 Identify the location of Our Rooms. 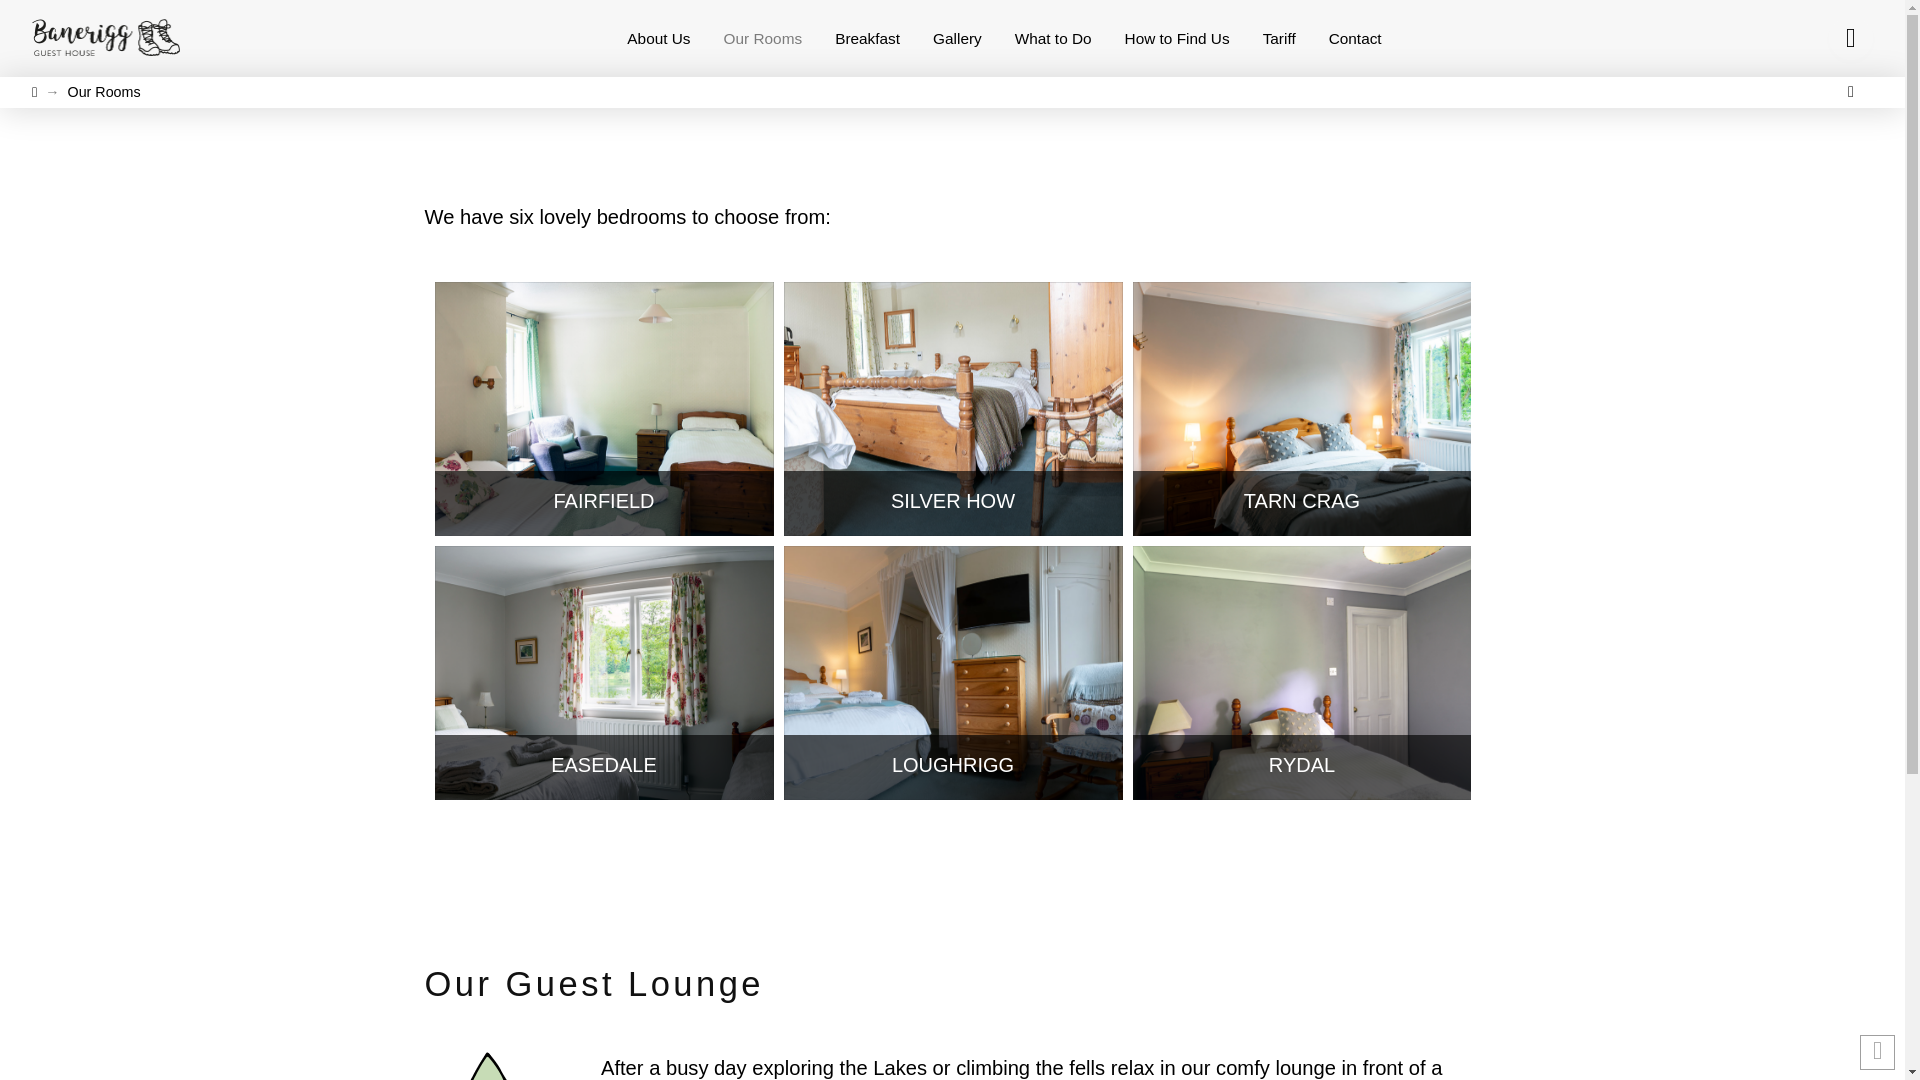
(104, 92).